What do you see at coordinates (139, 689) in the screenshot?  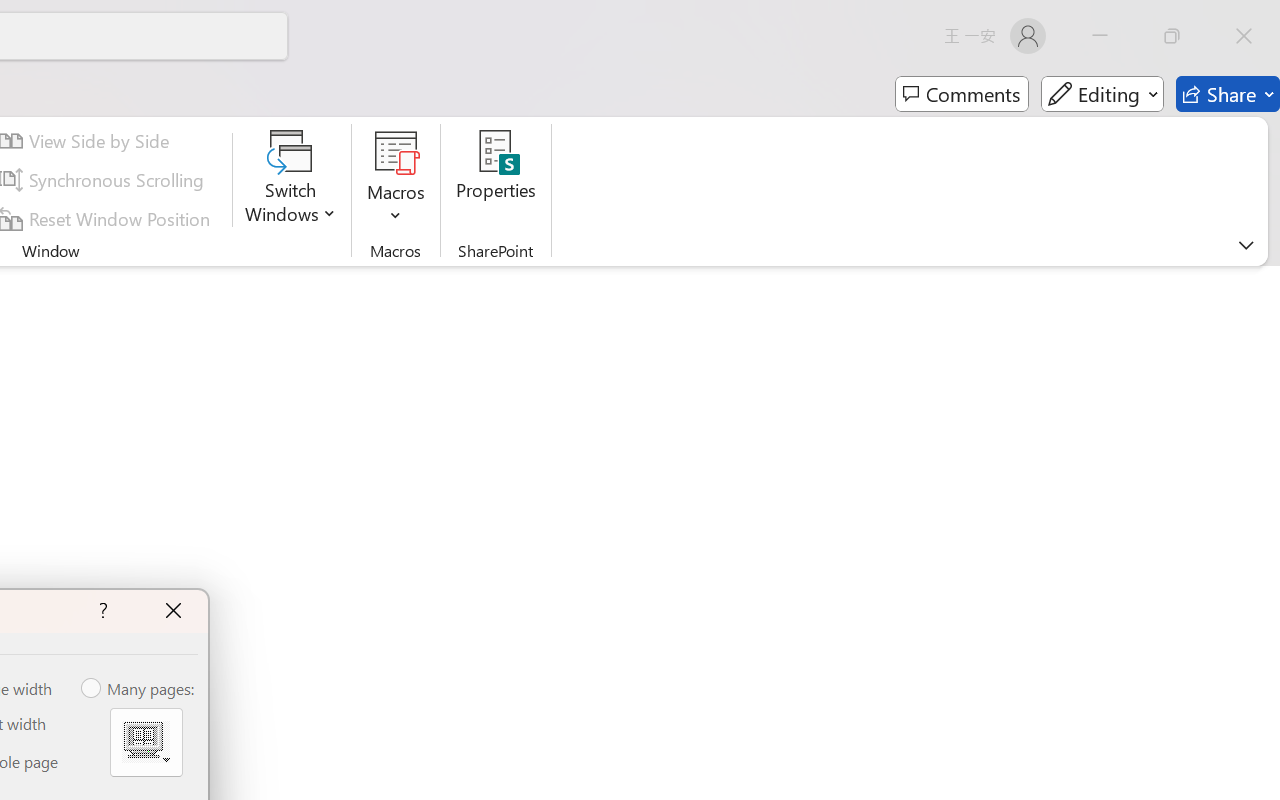 I see `Many pages:` at bounding box center [139, 689].